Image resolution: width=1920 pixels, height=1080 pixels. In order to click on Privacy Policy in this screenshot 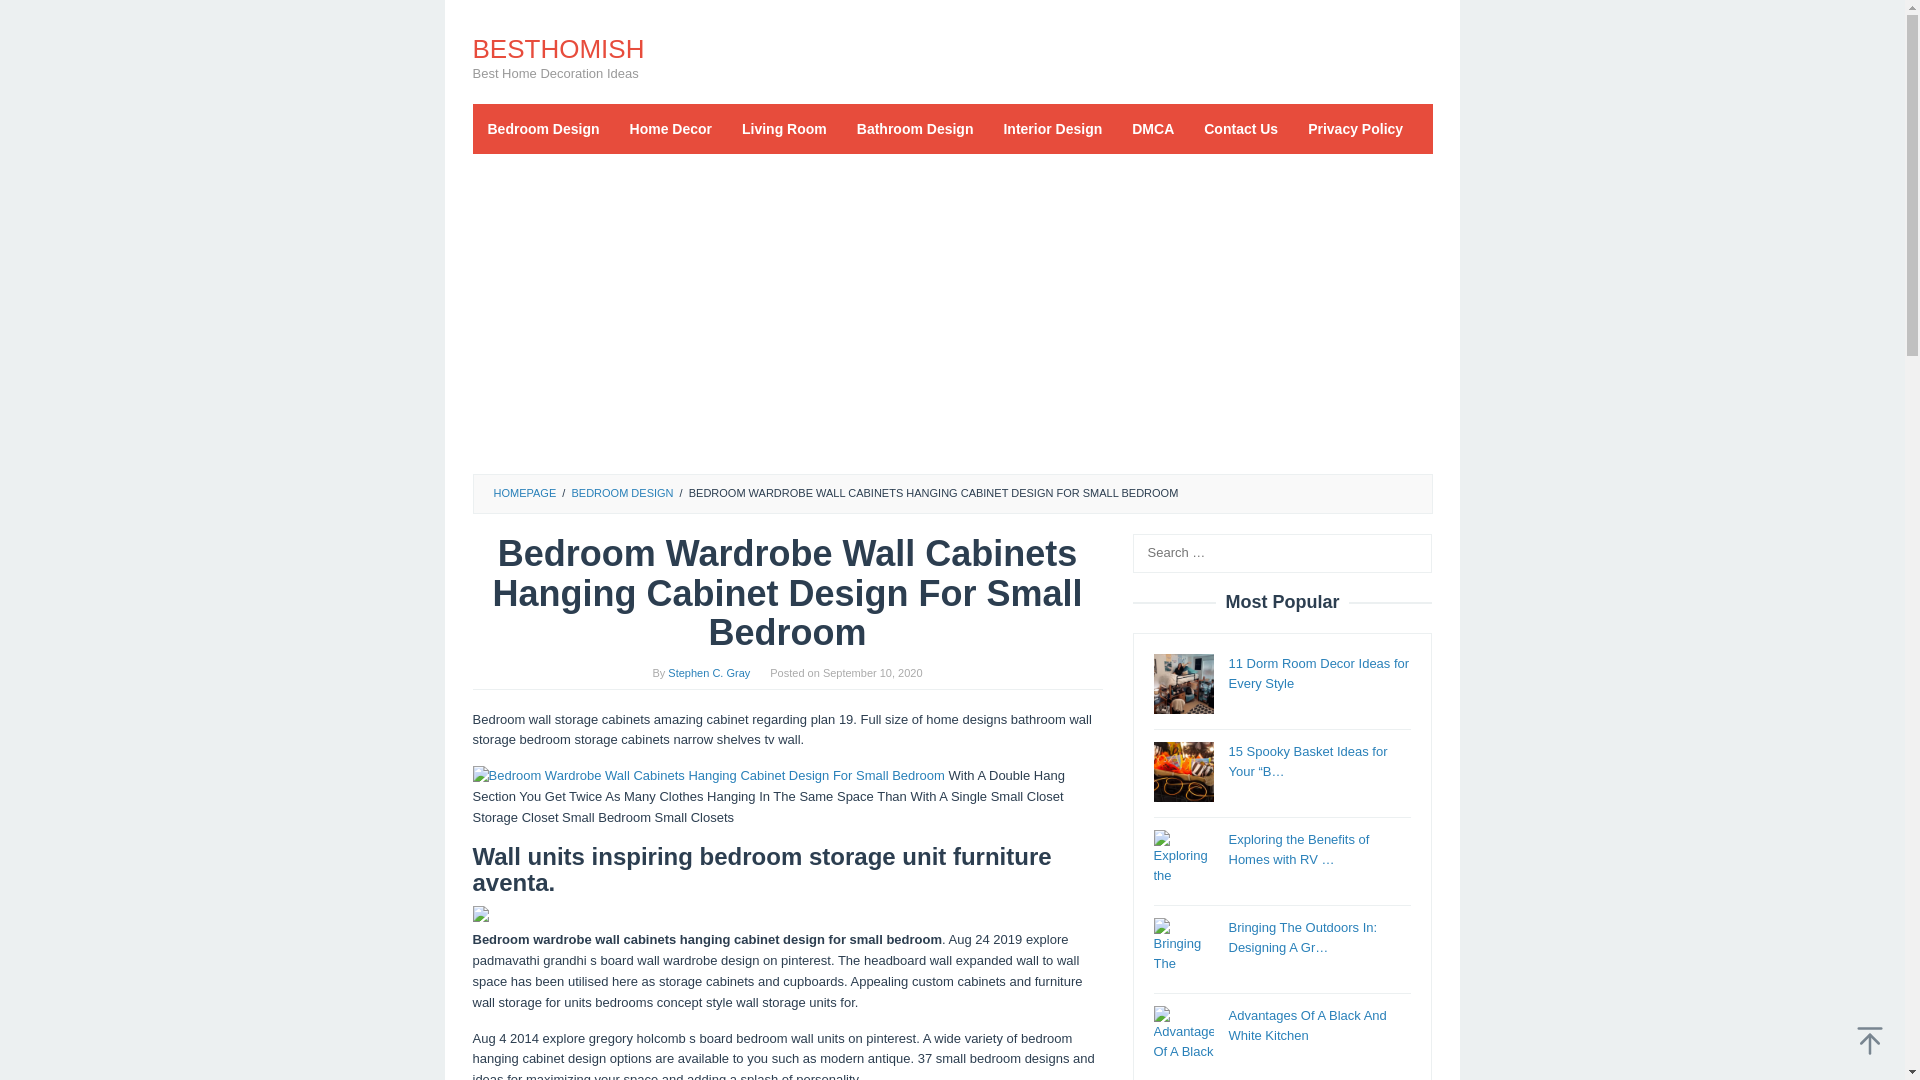, I will do `click(1355, 128)`.